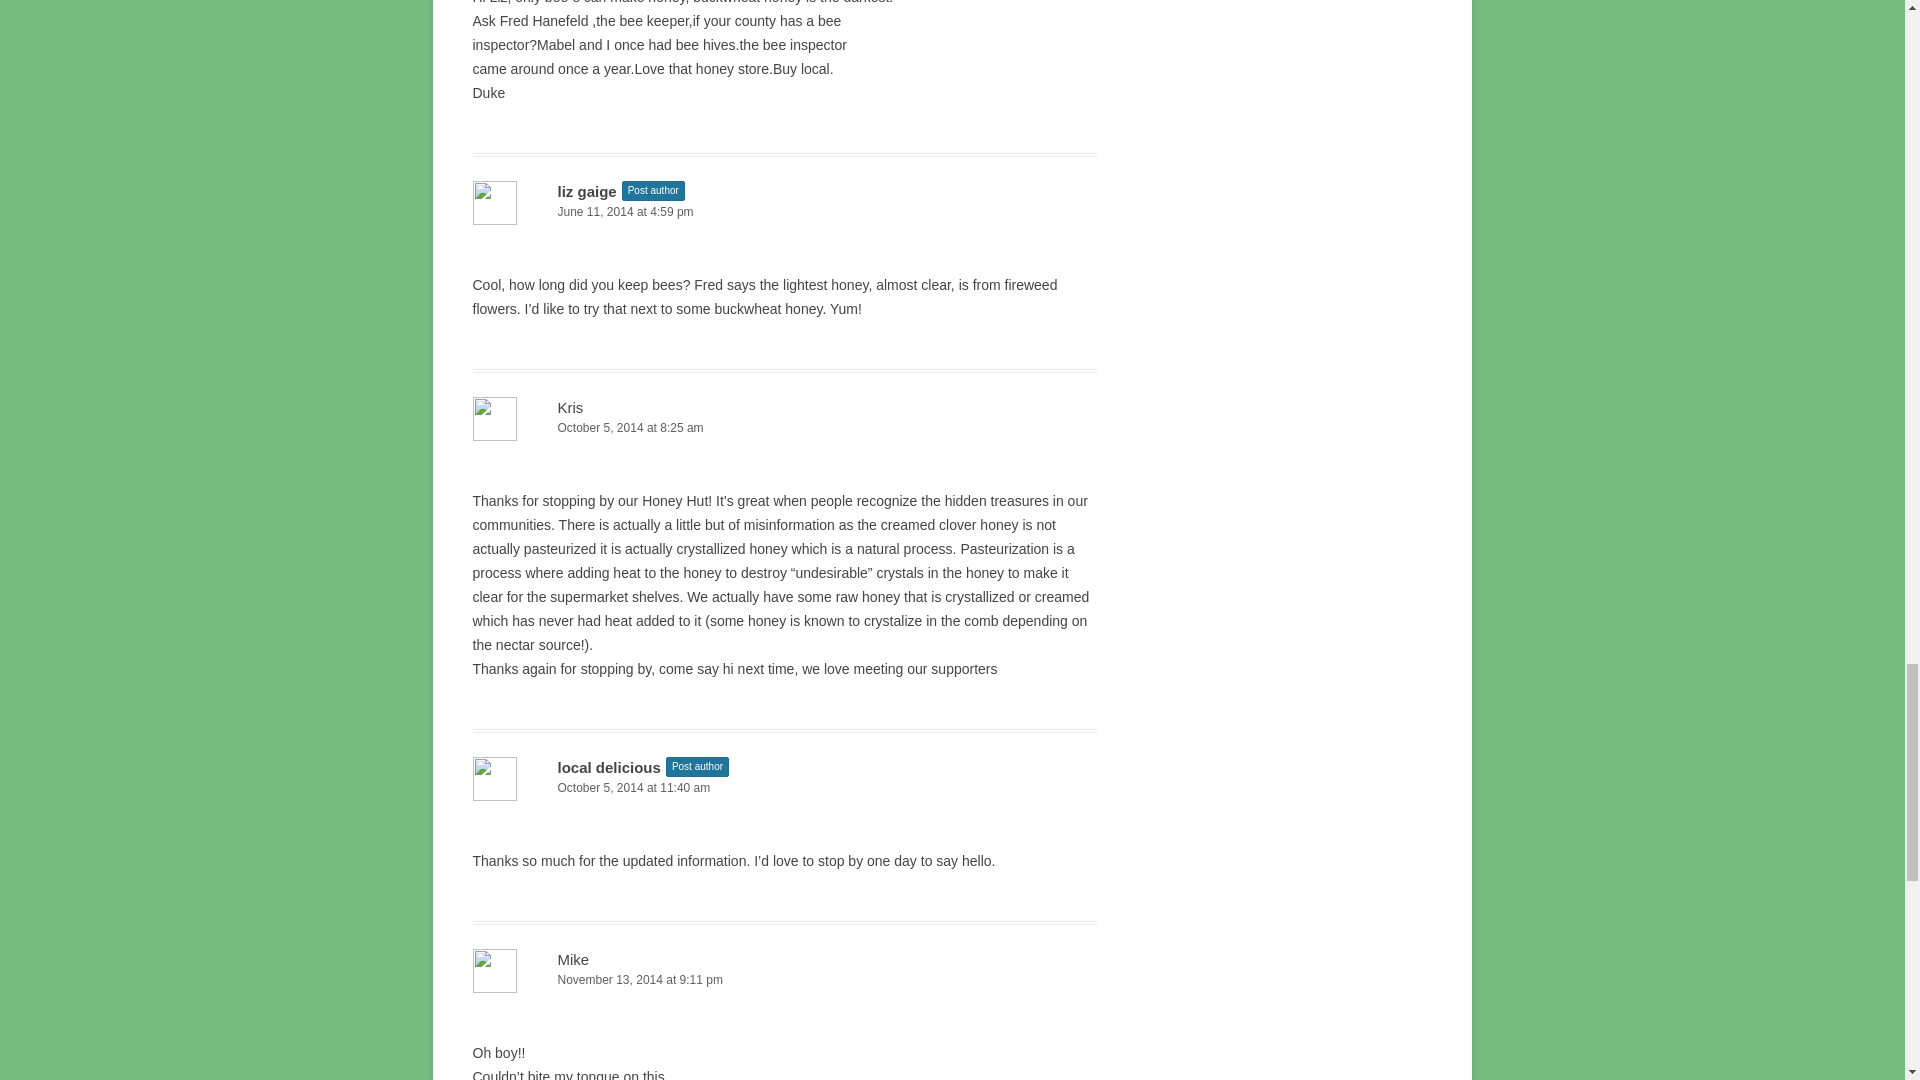 The width and height of the screenshot is (1920, 1080). What do you see at coordinates (570, 406) in the screenshot?
I see `Kris` at bounding box center [570, 406].